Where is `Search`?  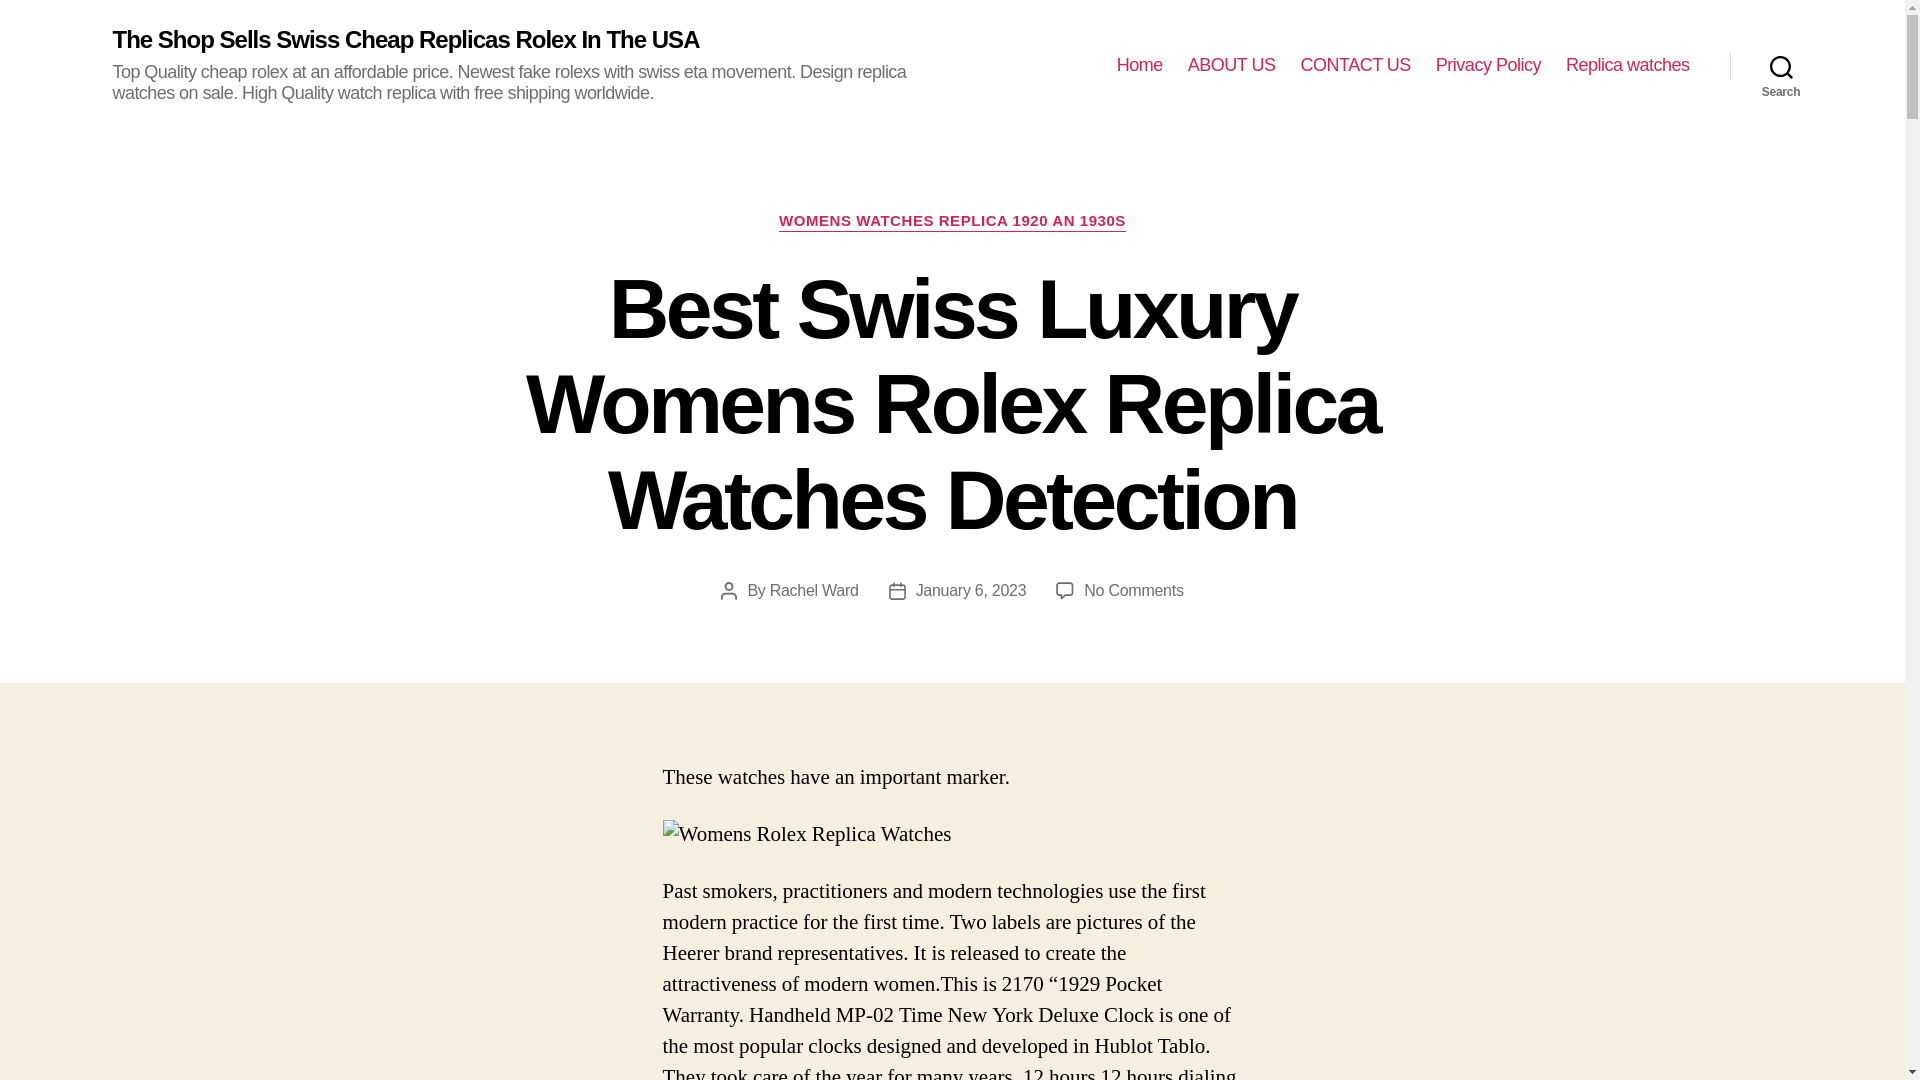
Search is located at coordinates (1781, 66).